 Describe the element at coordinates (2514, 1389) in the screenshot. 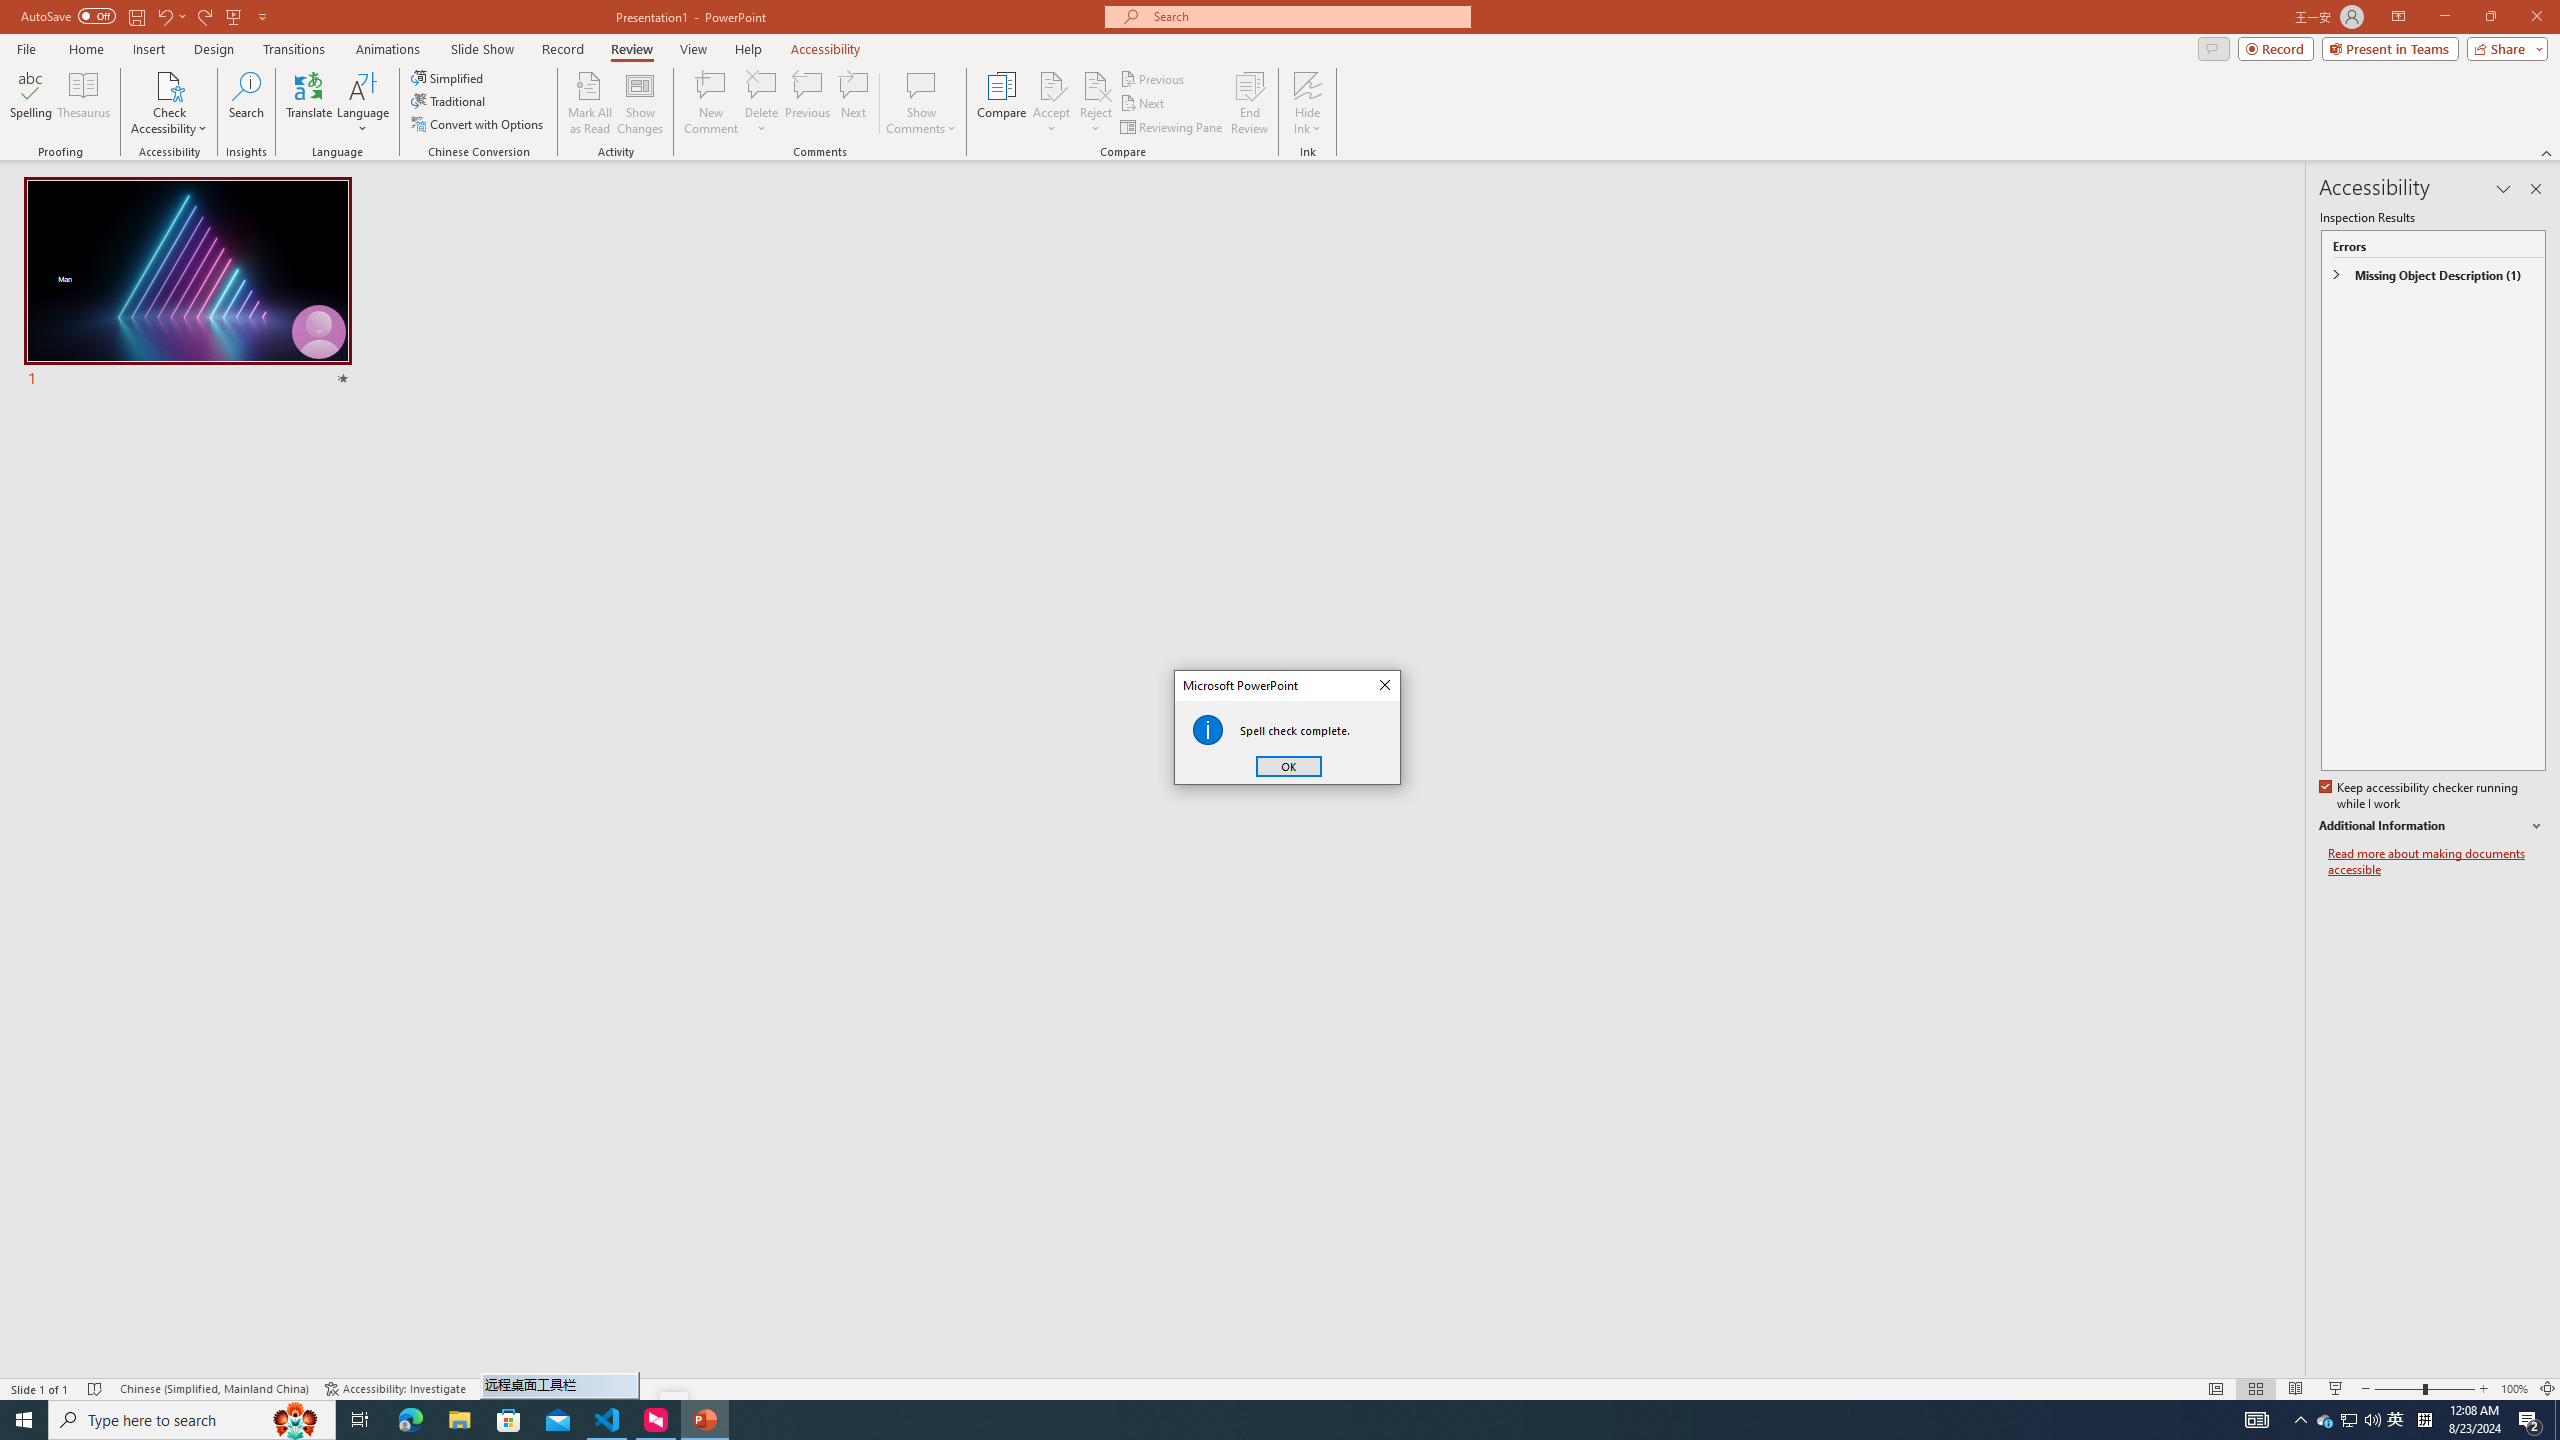

I see `Zoom 100%` at that location.